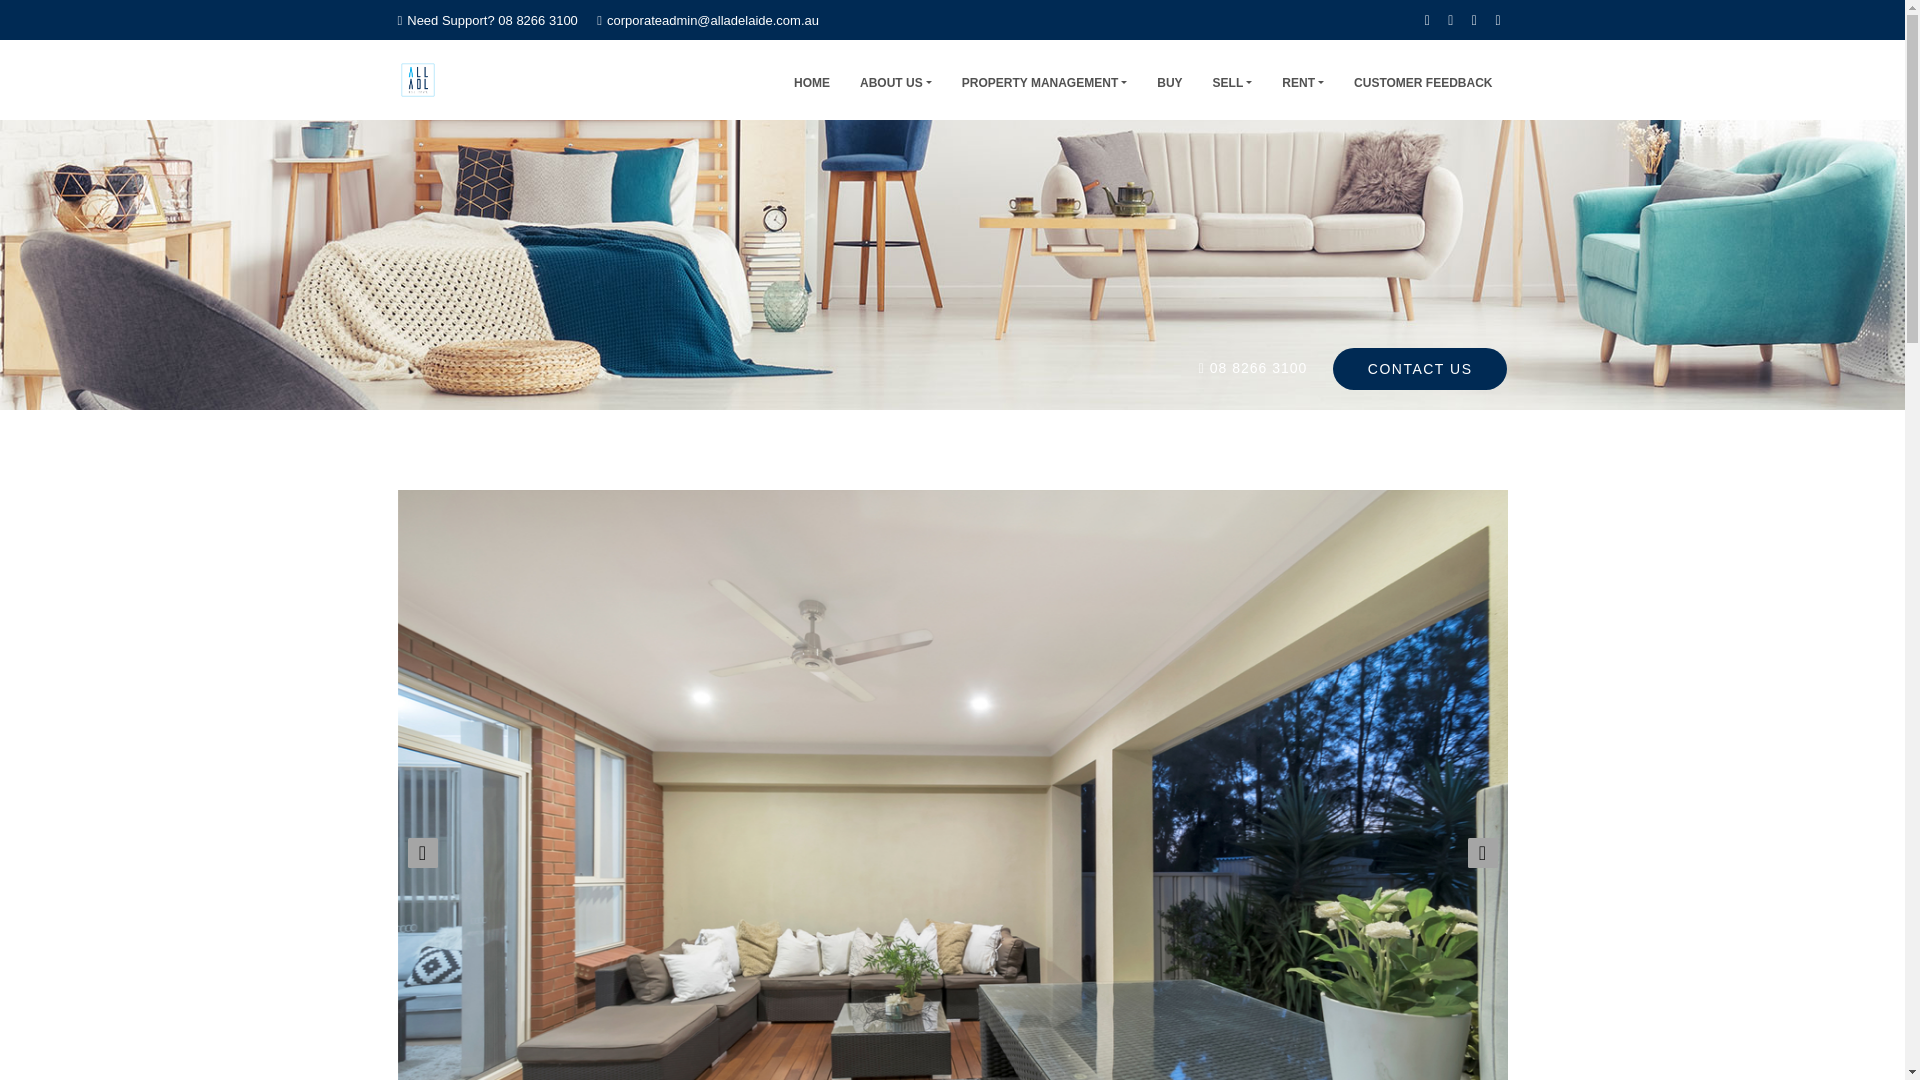 The width and height of the screenshot is (1920, 1080). Describe the element at coordinates (1258, 367) in the screenshot. I see `08 8266 3100` at that location.